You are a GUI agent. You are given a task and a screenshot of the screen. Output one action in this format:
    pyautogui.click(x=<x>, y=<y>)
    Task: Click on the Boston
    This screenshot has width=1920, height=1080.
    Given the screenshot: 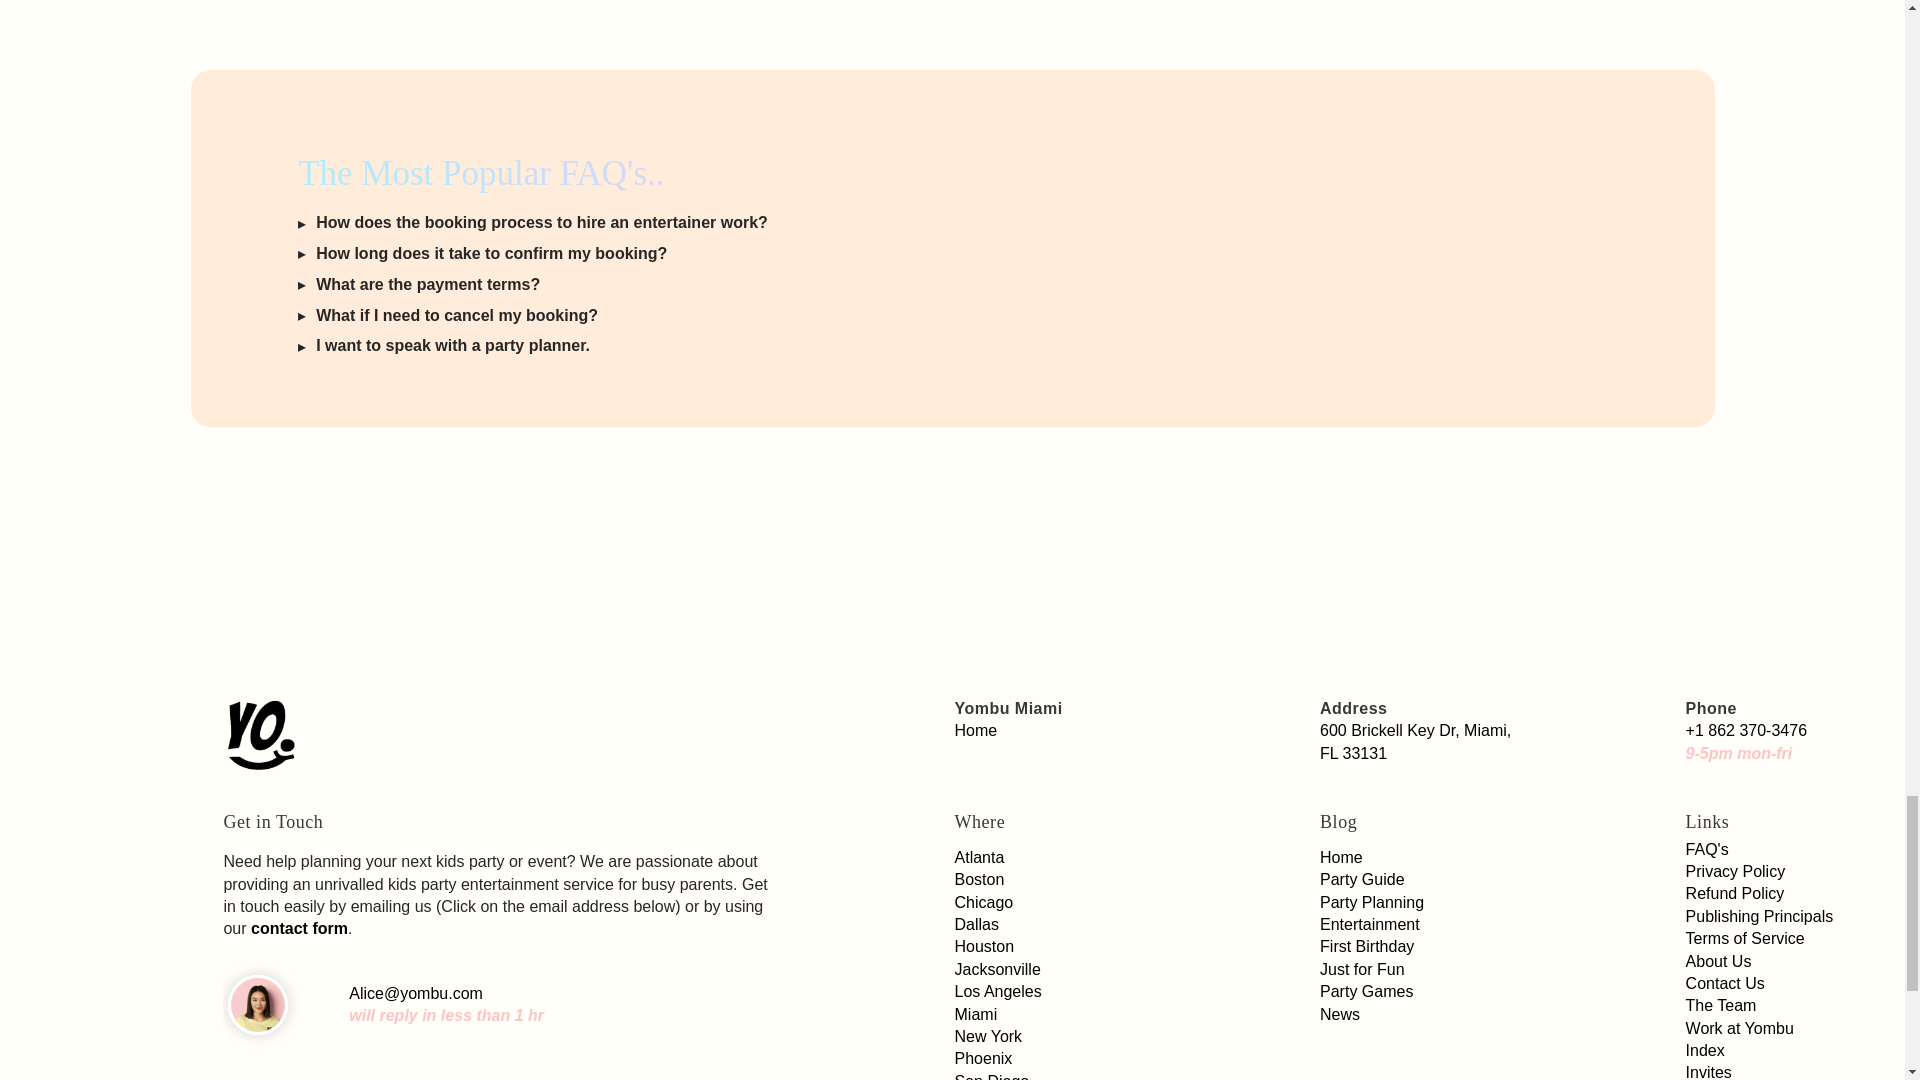 What is the action you would take?
    pyautogui.click(x=979, y=878)
    